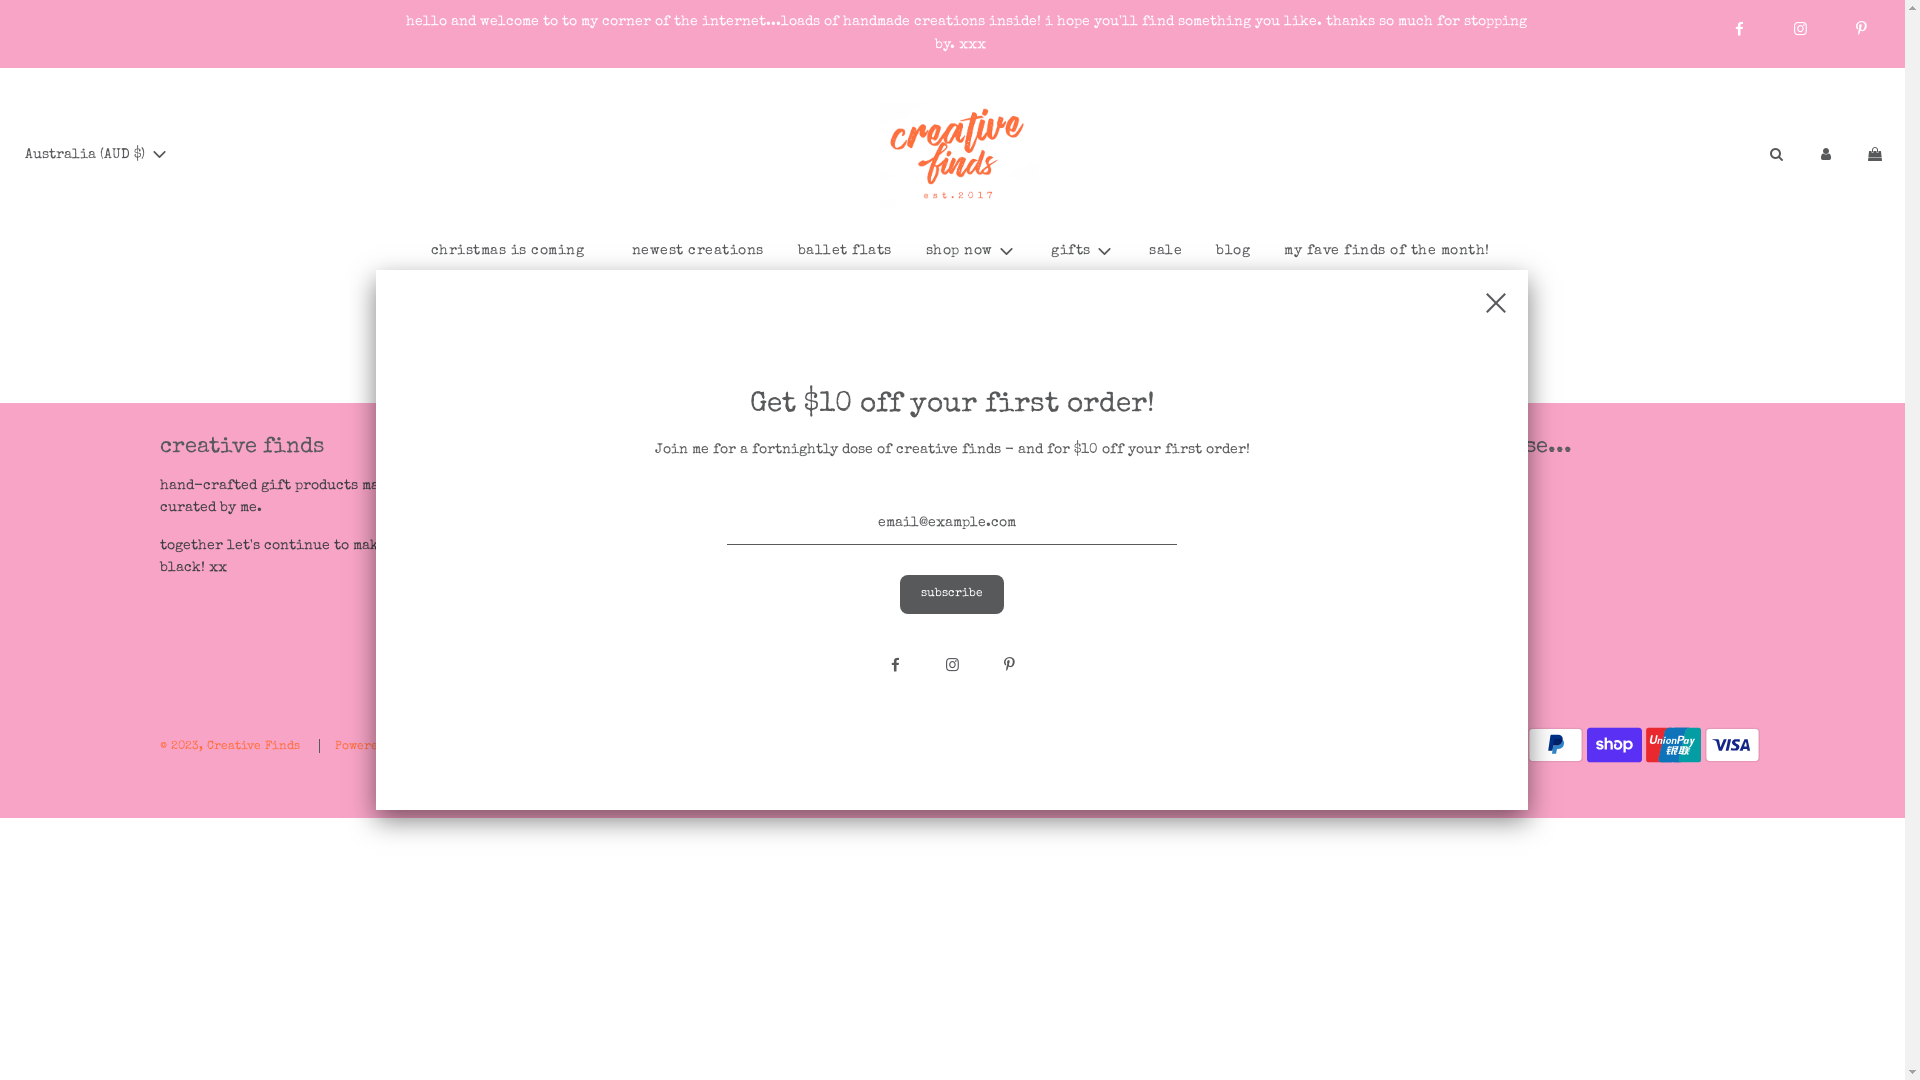  I want to click on sale, so click(1166, 251).